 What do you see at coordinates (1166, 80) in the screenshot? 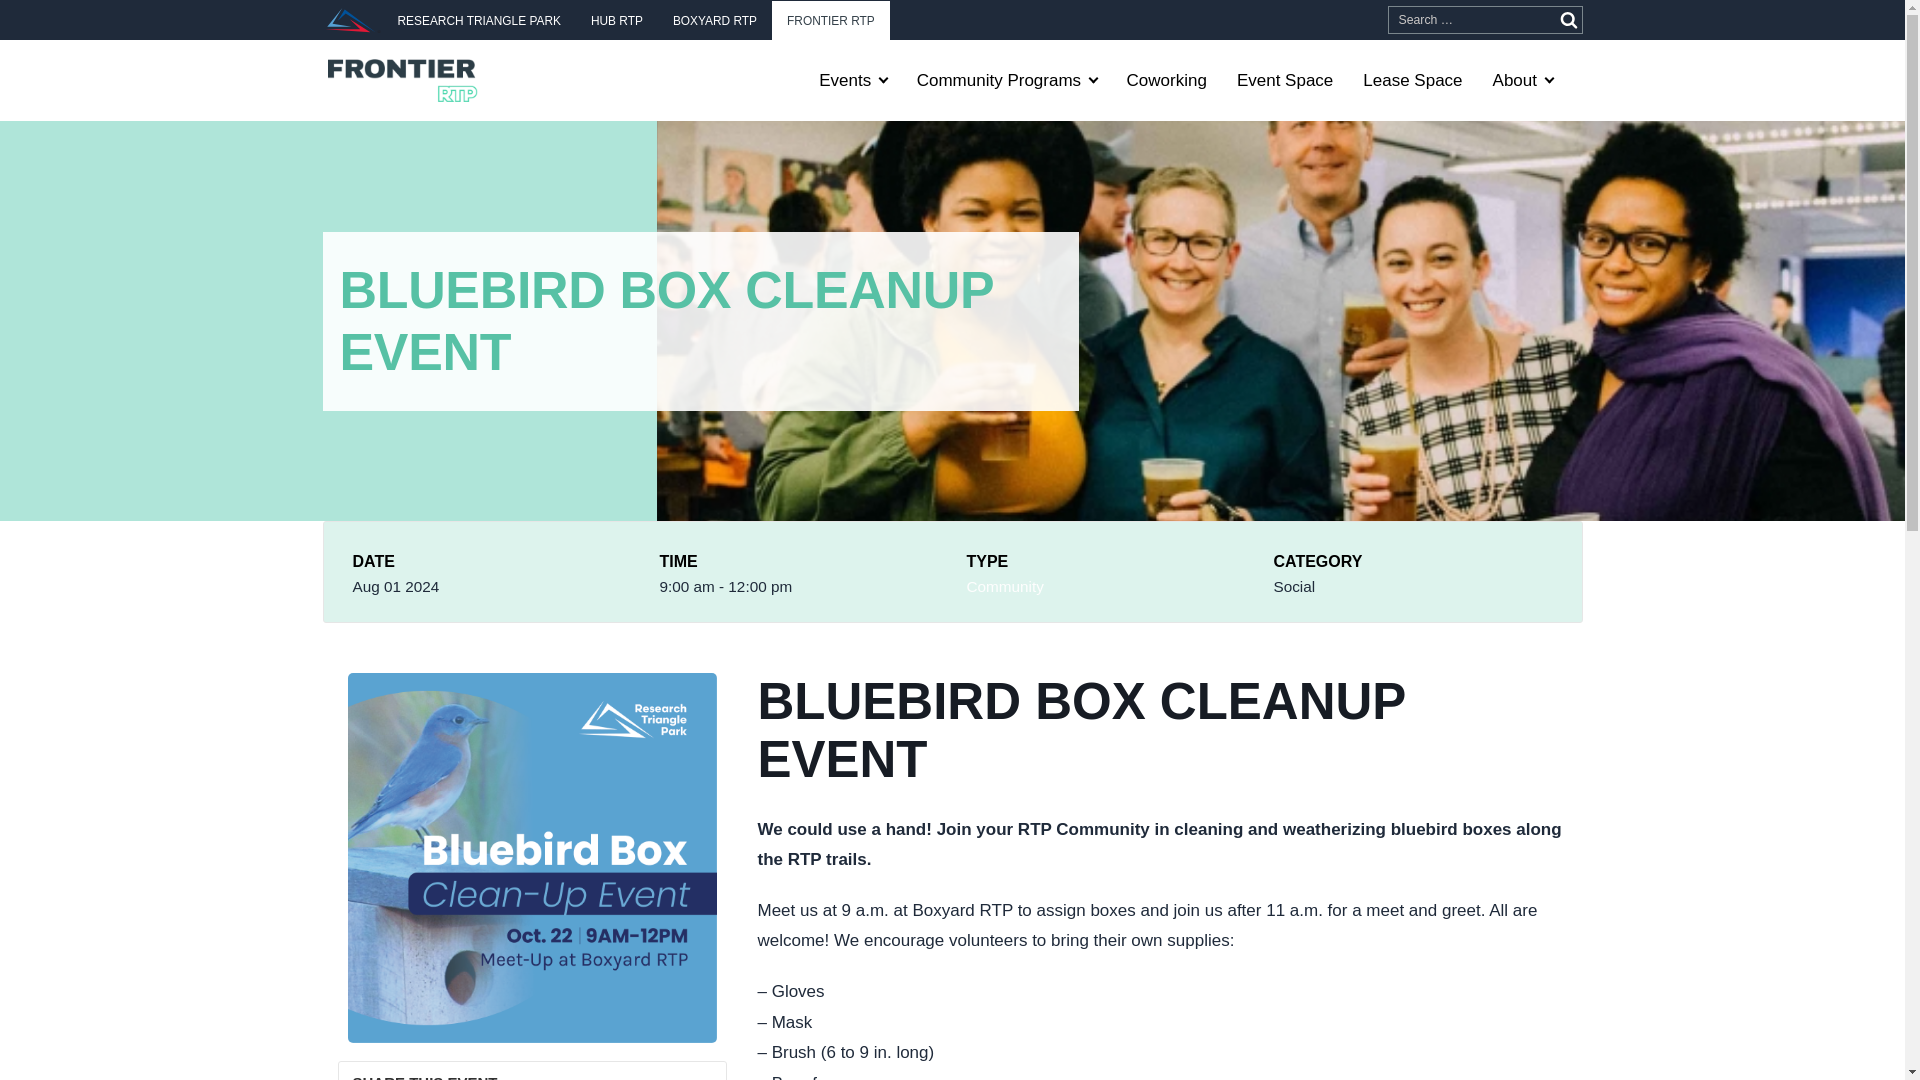
I see `Coworking` at bounding box center [1166, 80].